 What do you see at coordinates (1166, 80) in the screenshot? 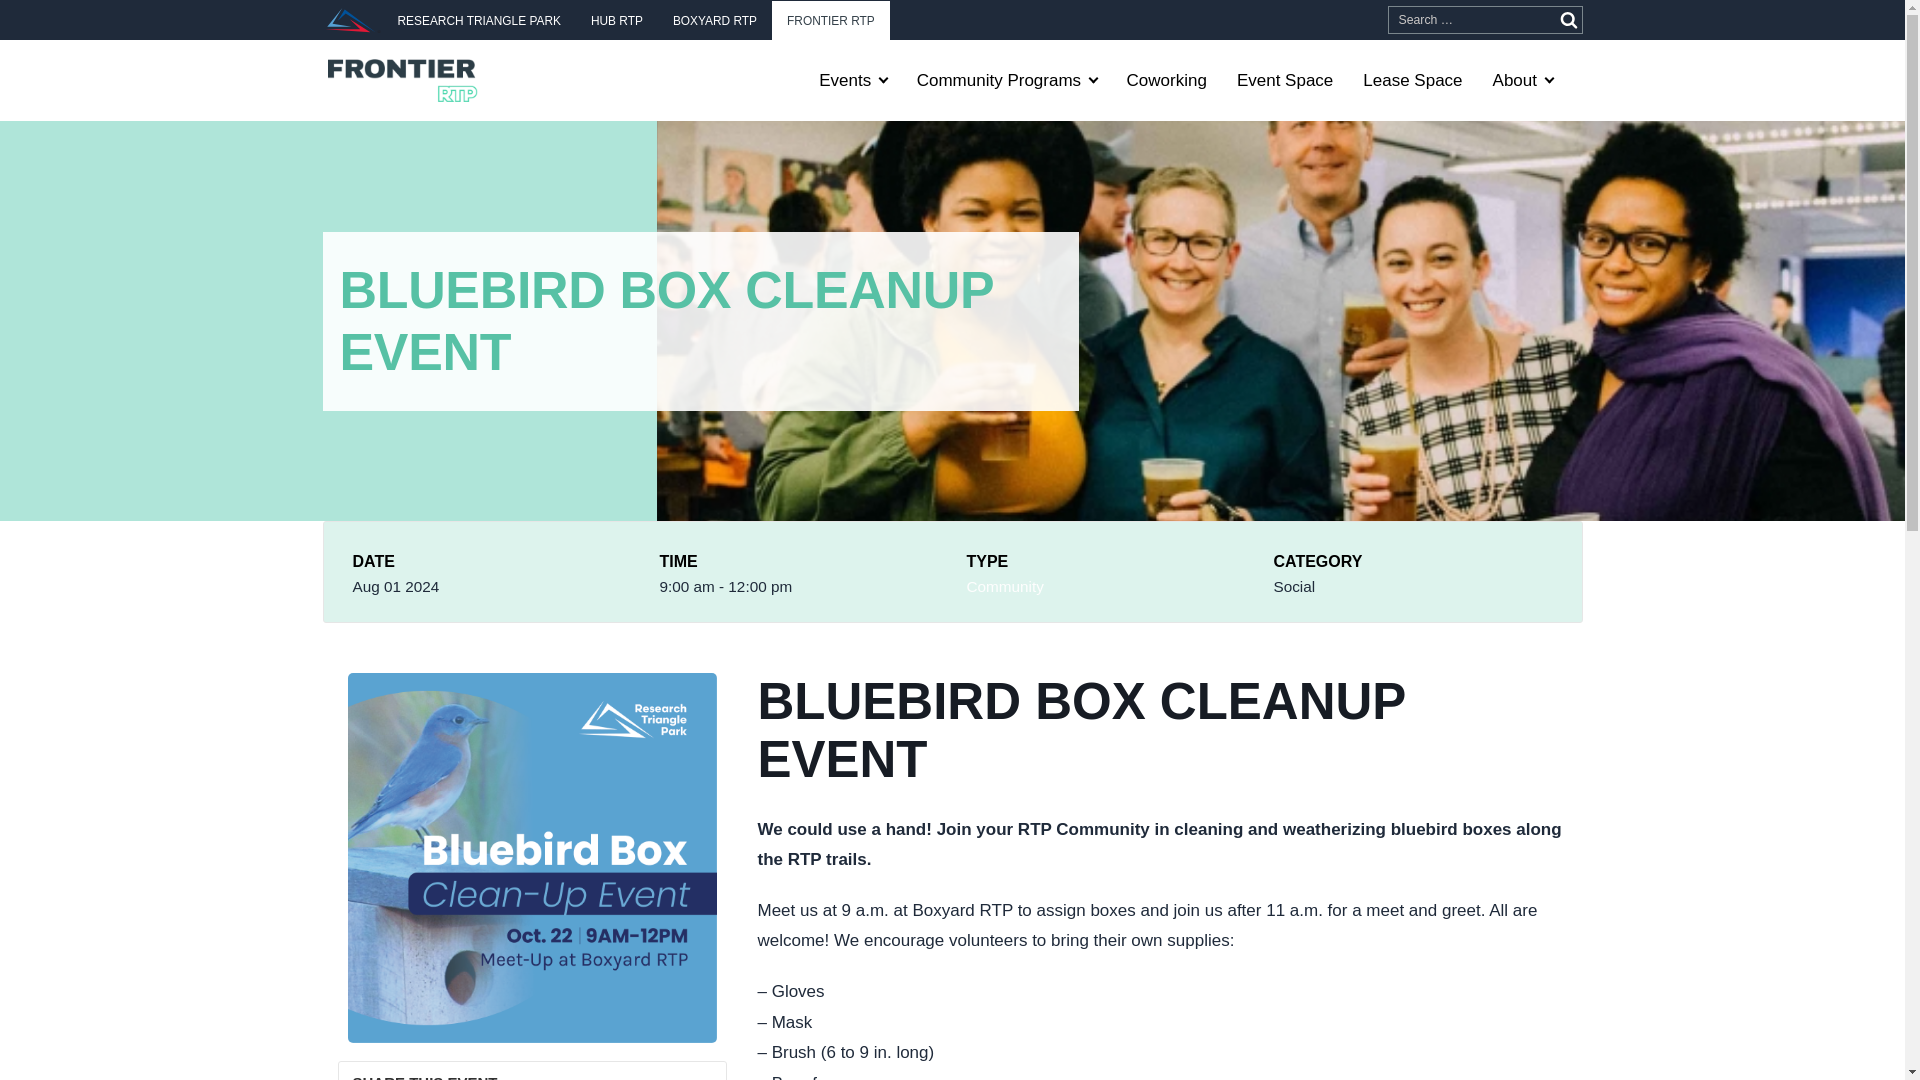
I see `Coworking` at bounding box center [1166, 80].